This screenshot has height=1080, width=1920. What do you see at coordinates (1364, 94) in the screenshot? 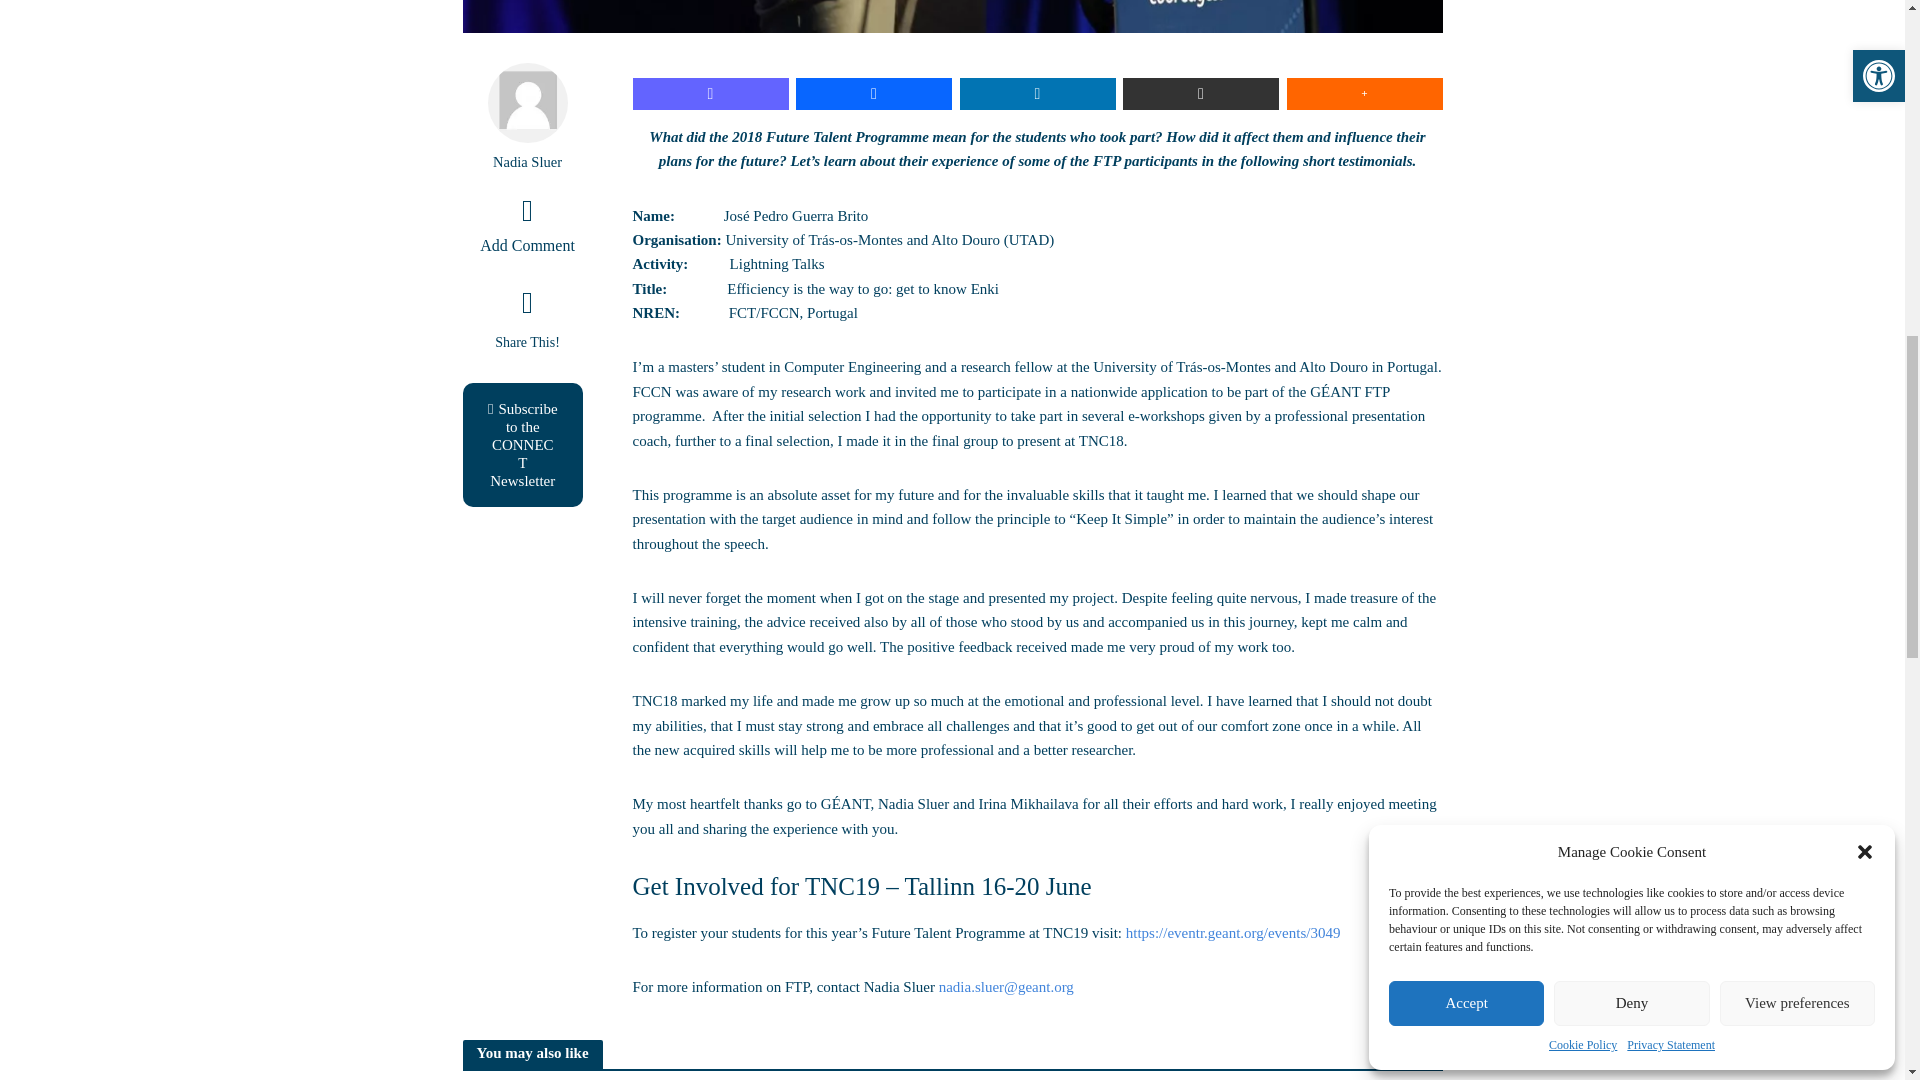
I see `More share links` at bounding box center [1364, 94].